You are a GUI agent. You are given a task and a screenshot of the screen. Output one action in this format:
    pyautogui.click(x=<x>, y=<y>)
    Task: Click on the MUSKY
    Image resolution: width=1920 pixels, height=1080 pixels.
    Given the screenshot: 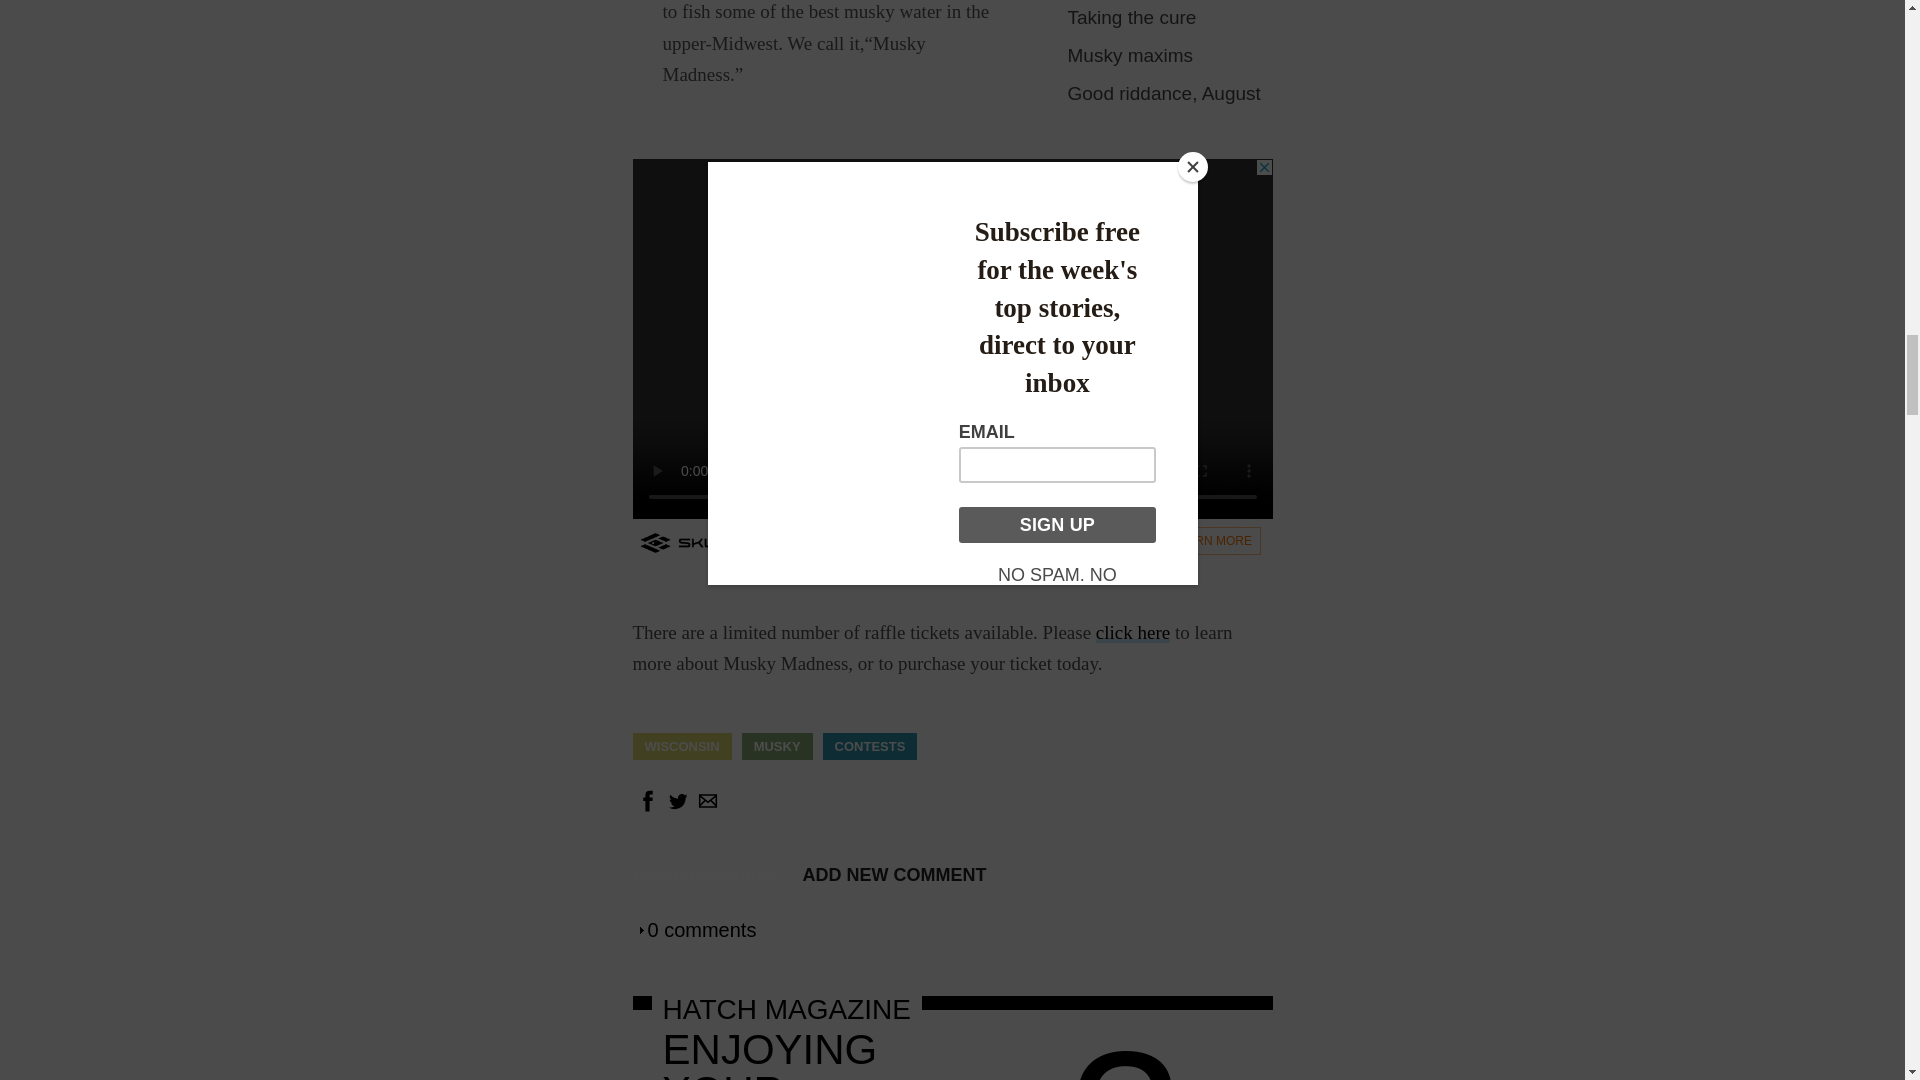 What is the action you would take?
    pyautogui.click(x=777, y=746)
    